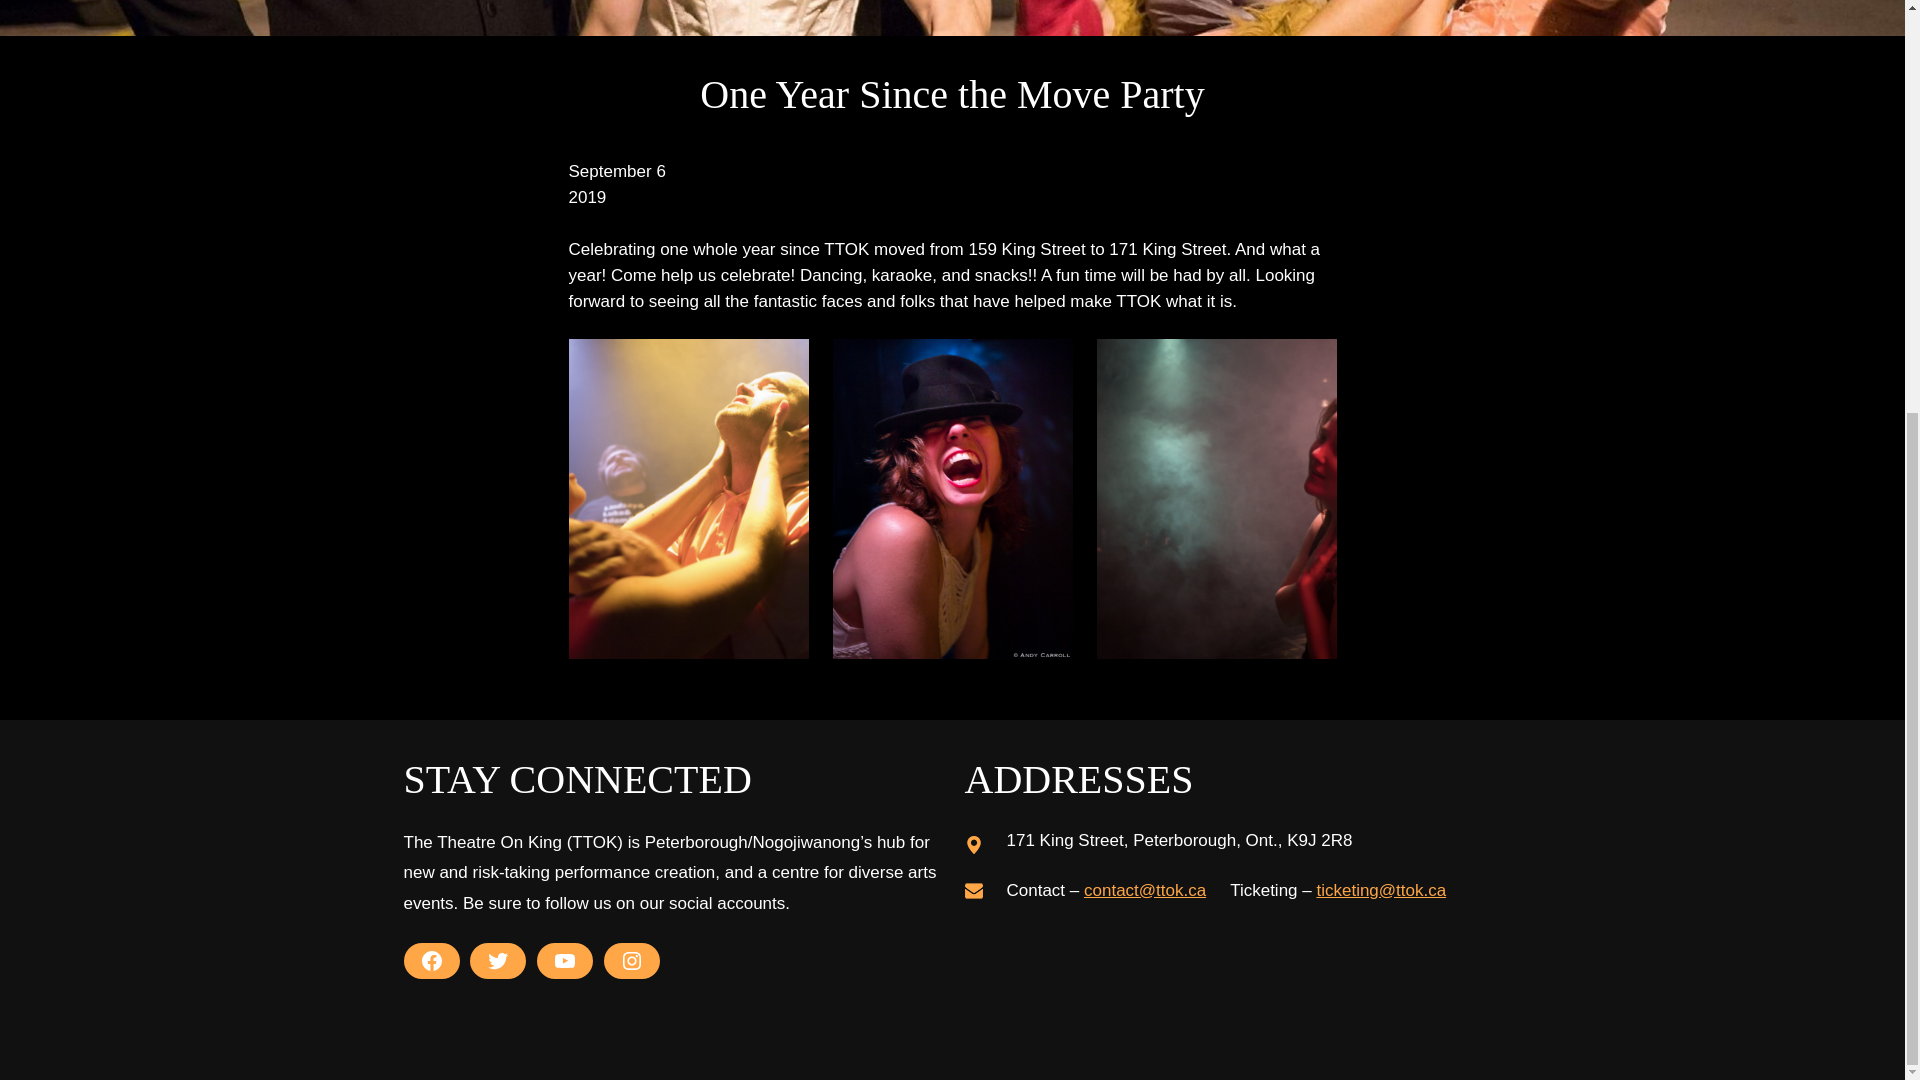 The height and width of the screenshot is (1080, 1920). Describe the element at coordinates (432, 960) in the screenshot. I see `Facebook` at that location.